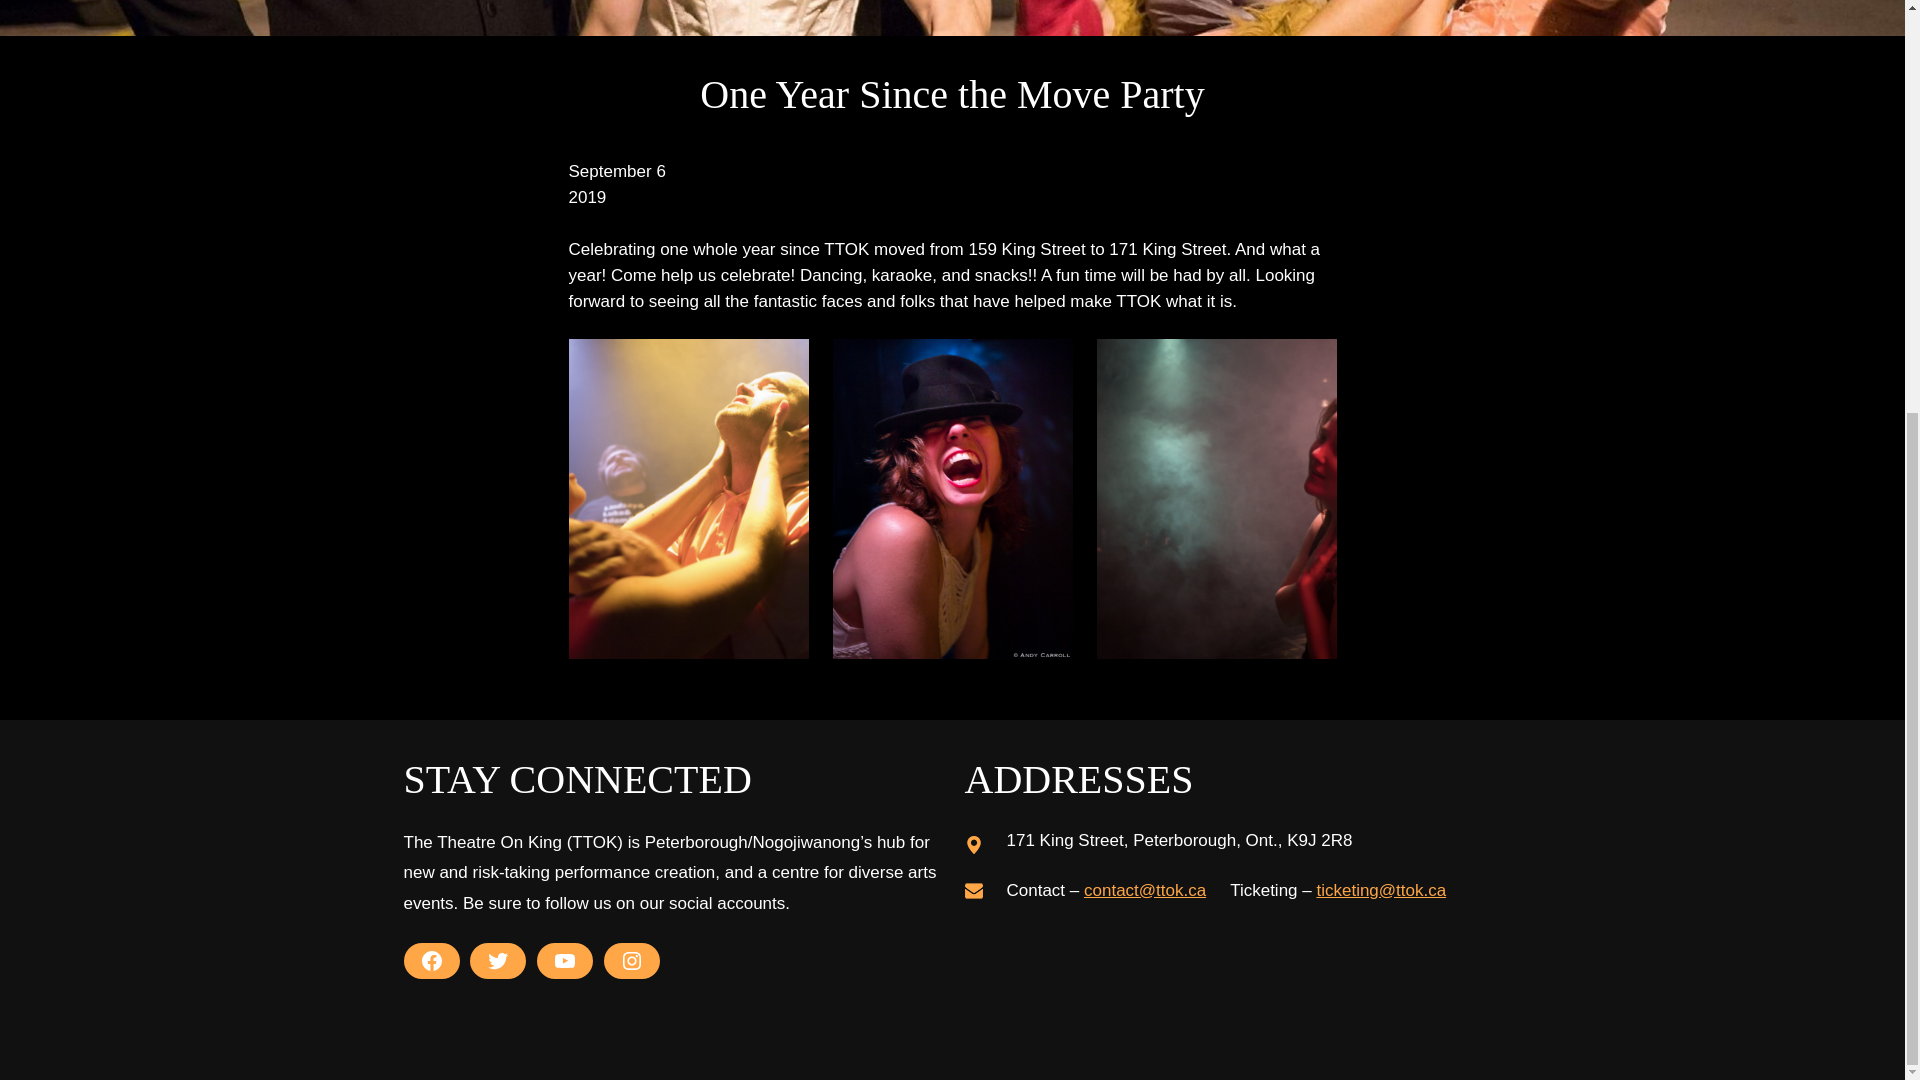 The height and width of the screenshot is (1080, 1920). Describe the element at coordinates (432, 960) in the screenshot. I see `Facebook` at that location.